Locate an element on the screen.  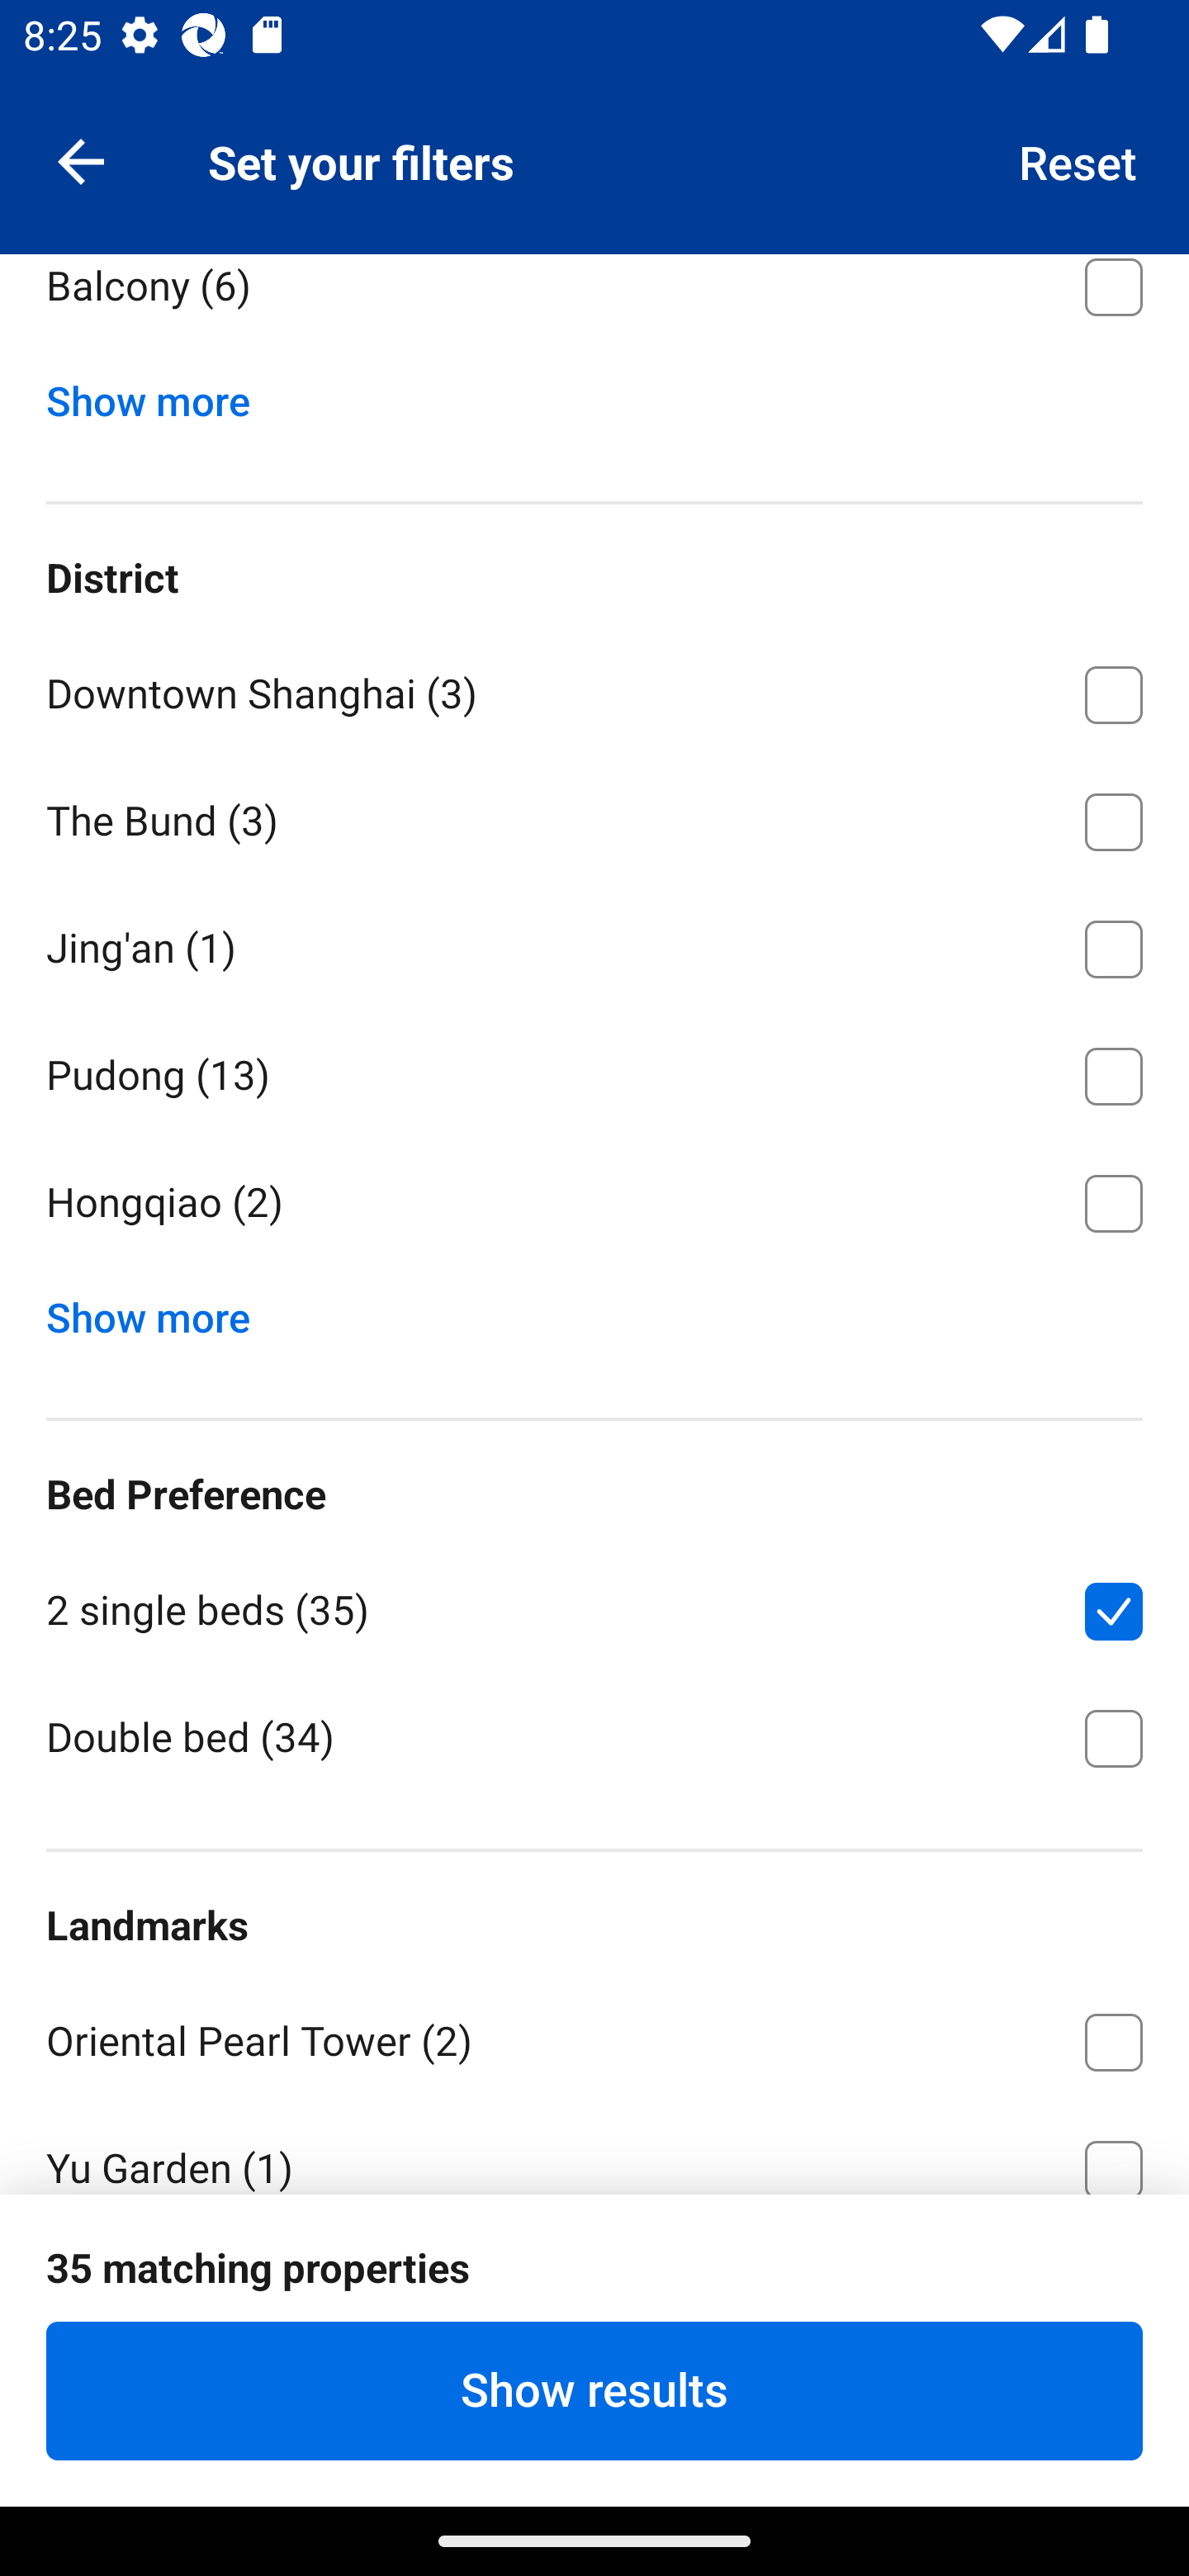
Show more is located at coordinates (160, 394).